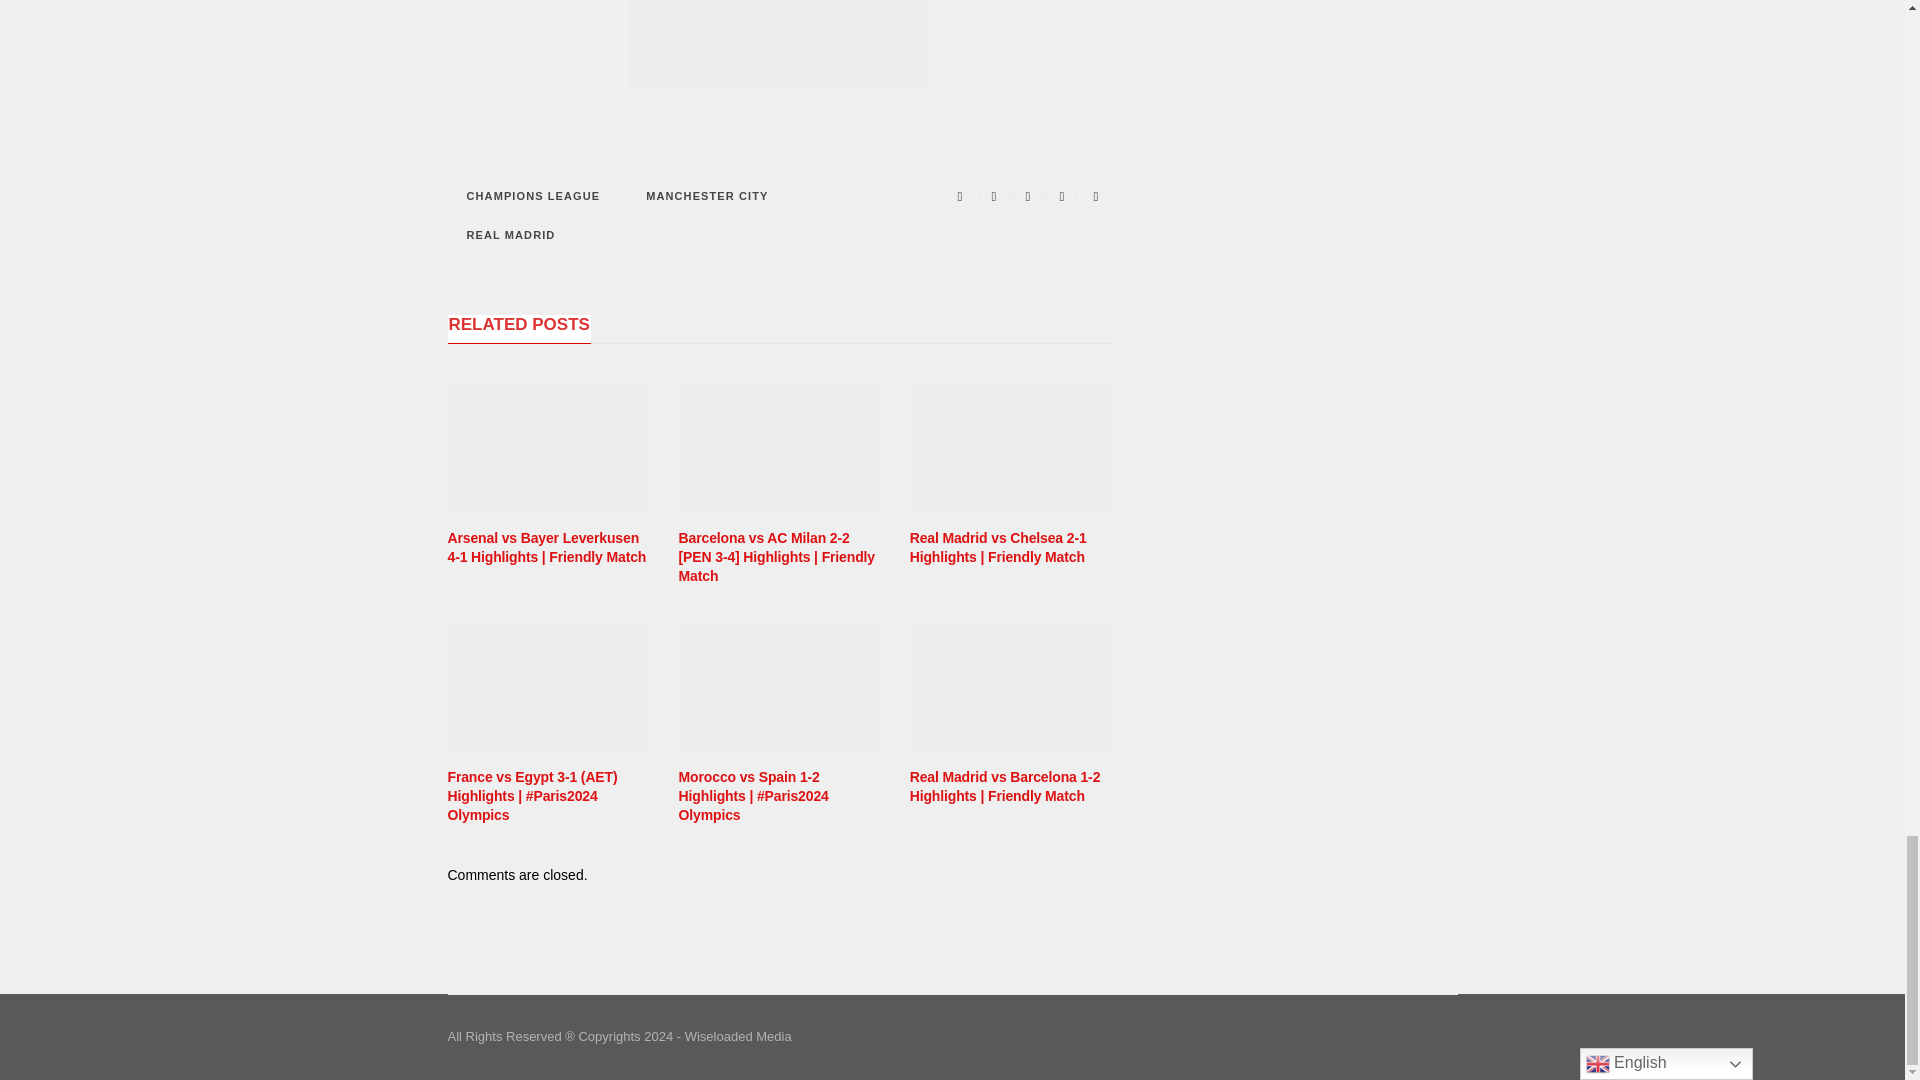 The height and width of the screenshot is (1080, 1920). What do you see at coordinates (994, 196) in the screenshot?
I see `Twitter` at bounding box center [994, 196].